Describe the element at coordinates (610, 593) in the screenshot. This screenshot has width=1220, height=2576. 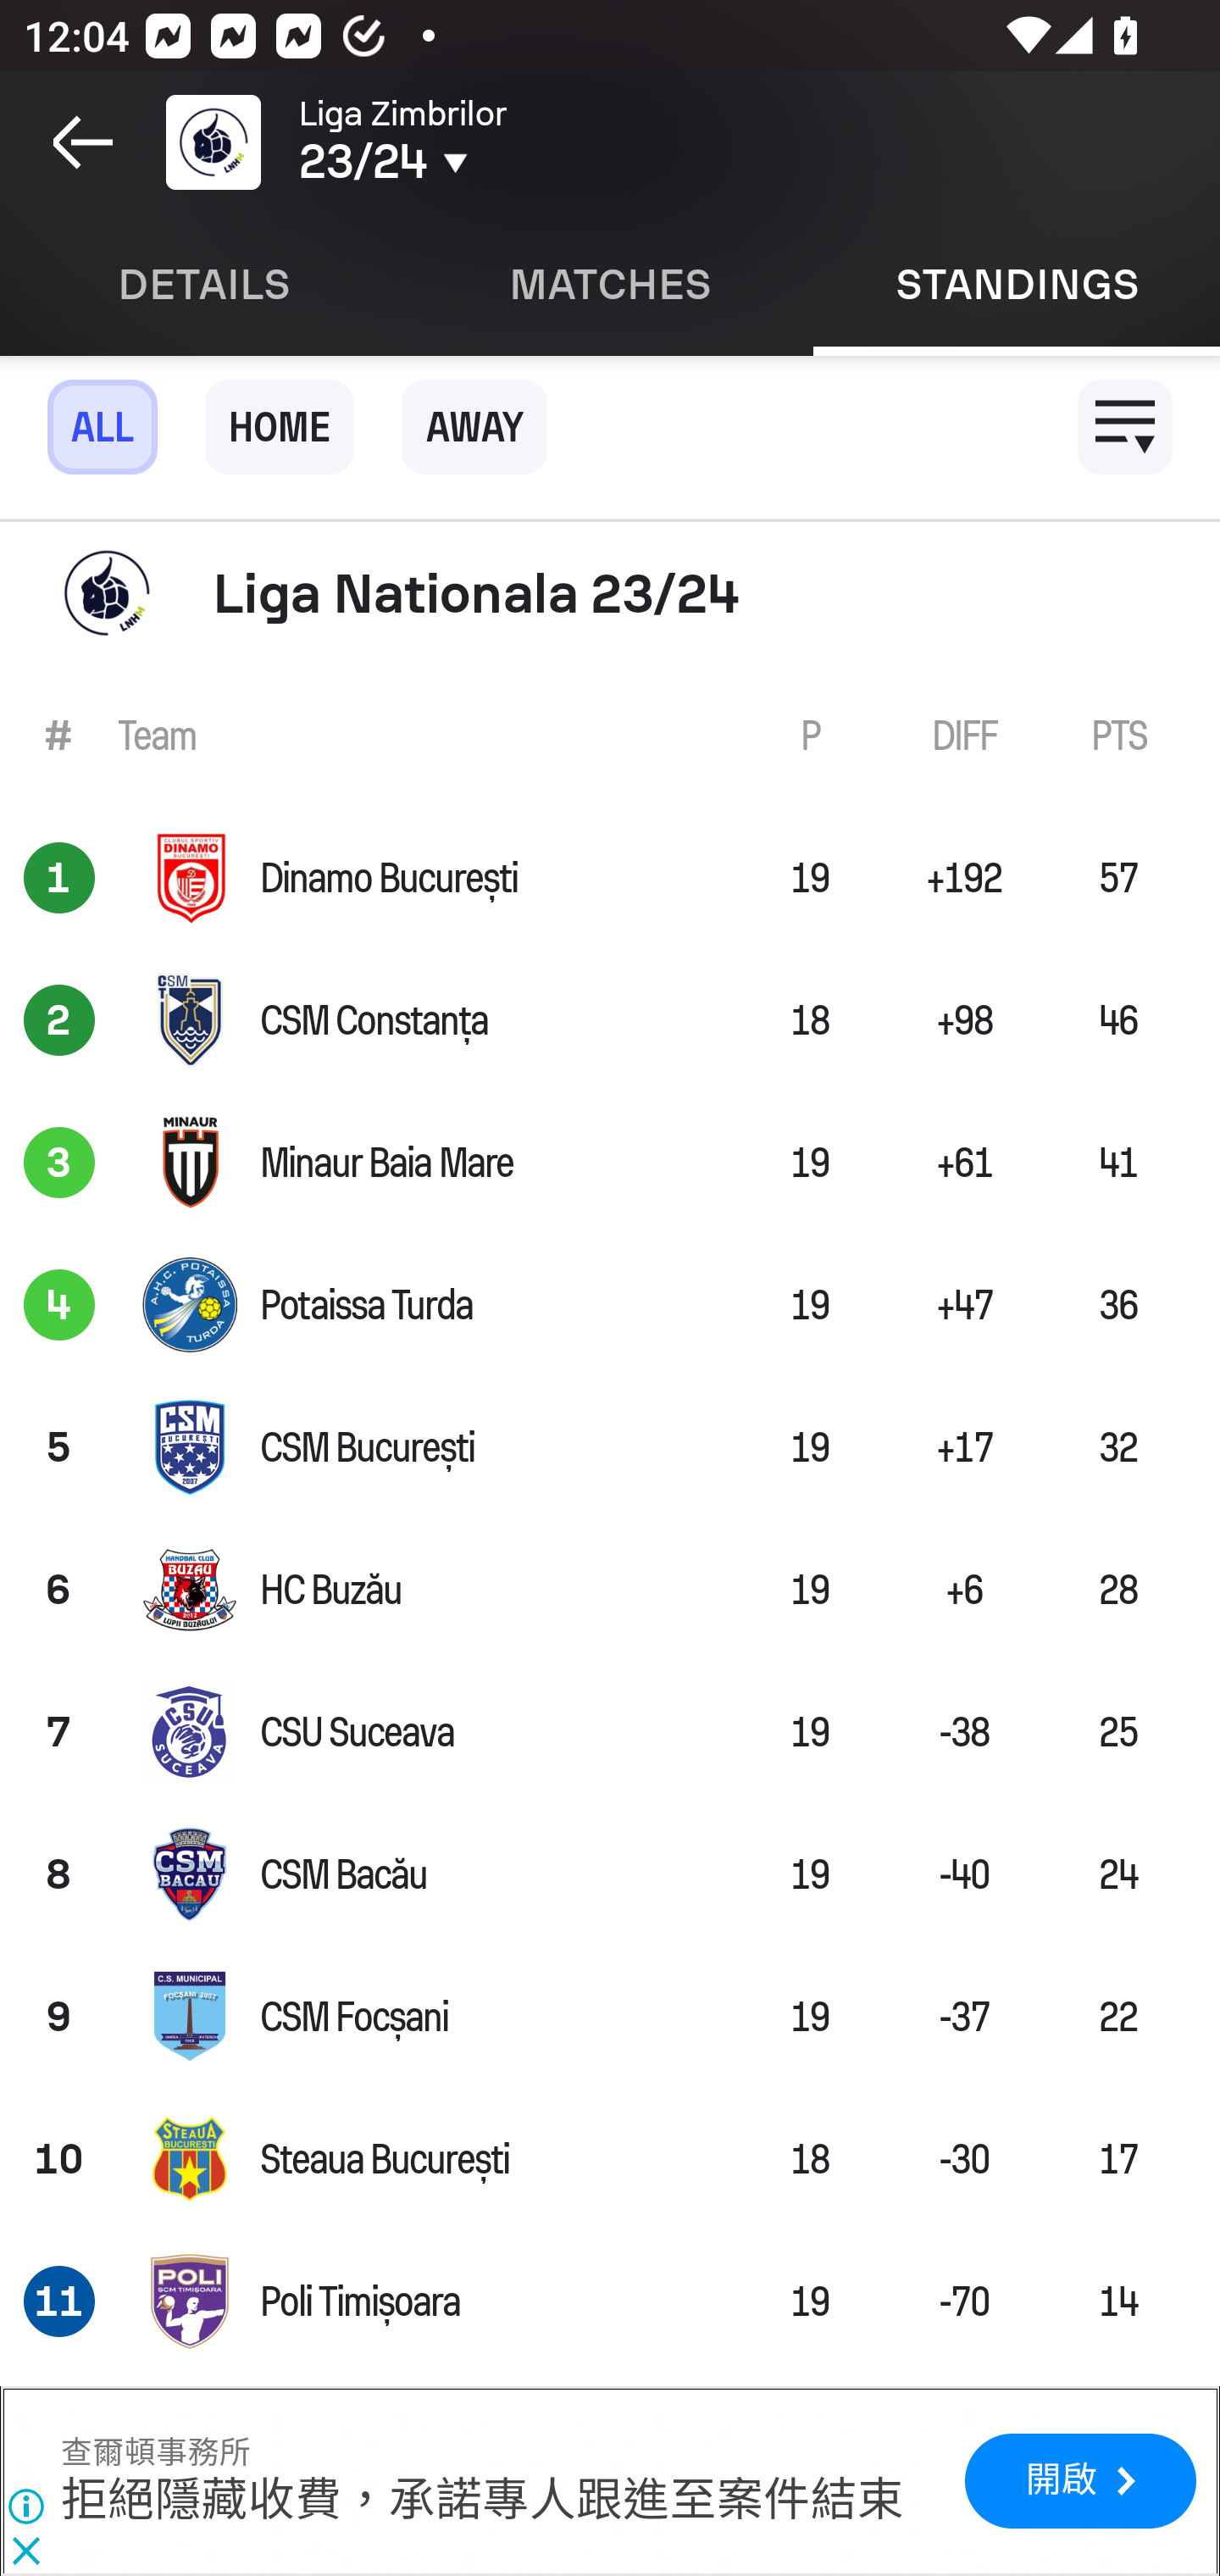
I see `Liga Nationala 23/24` at that location.